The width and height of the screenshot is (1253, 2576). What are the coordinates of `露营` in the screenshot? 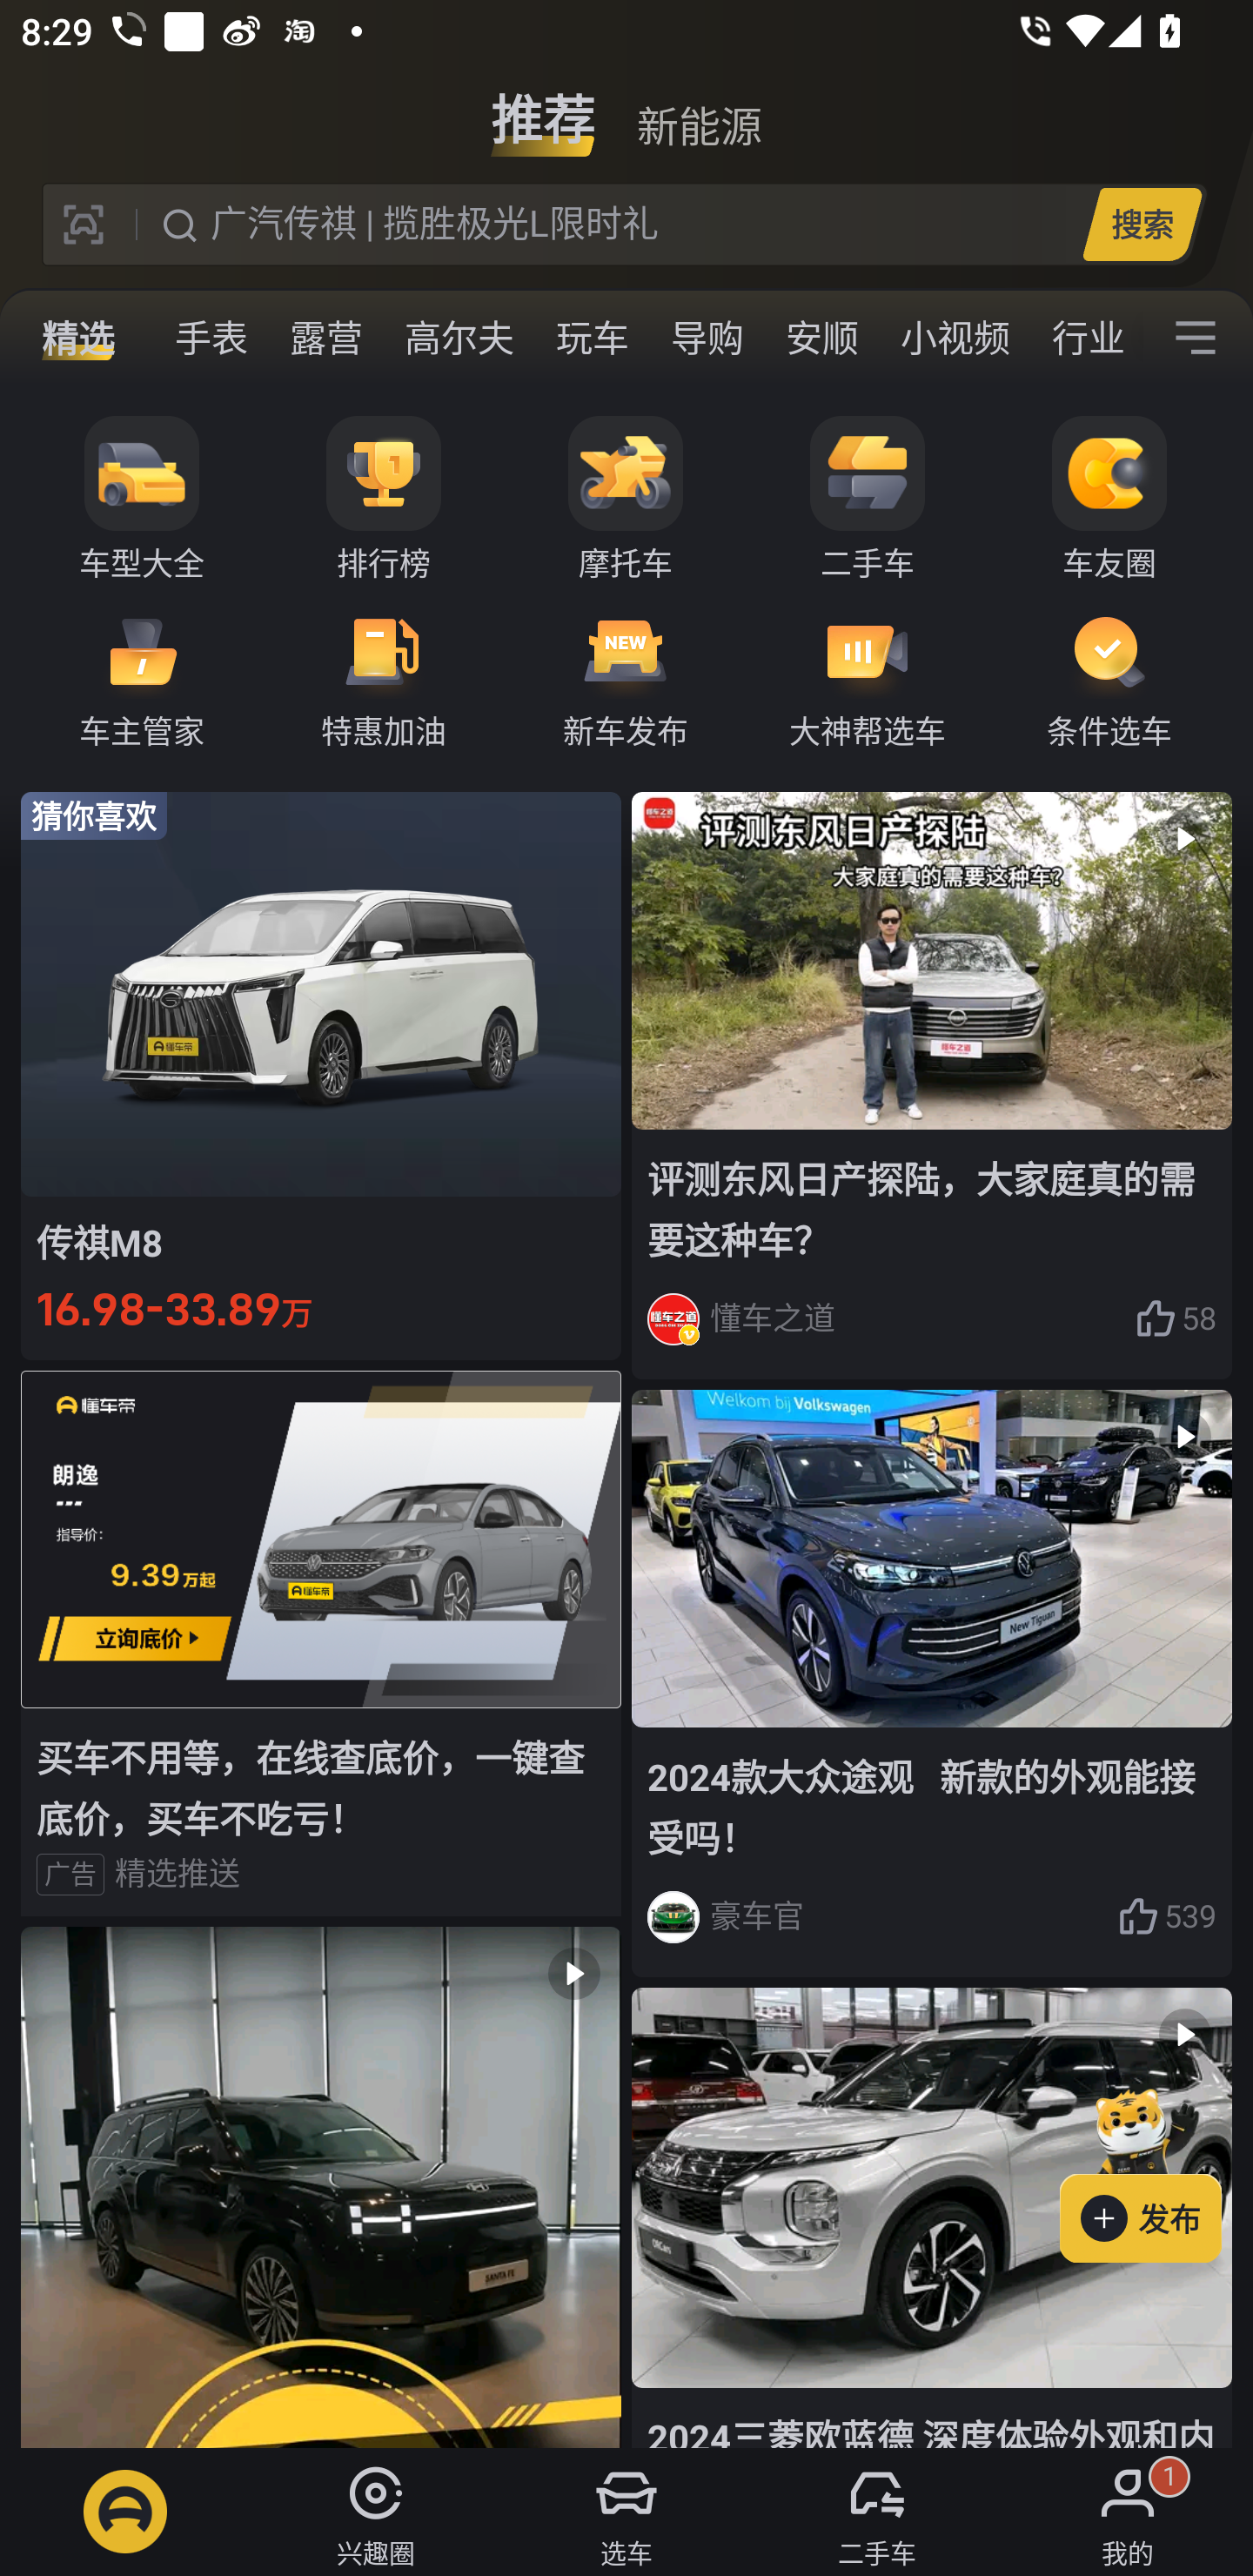 It's located at (325, 338).